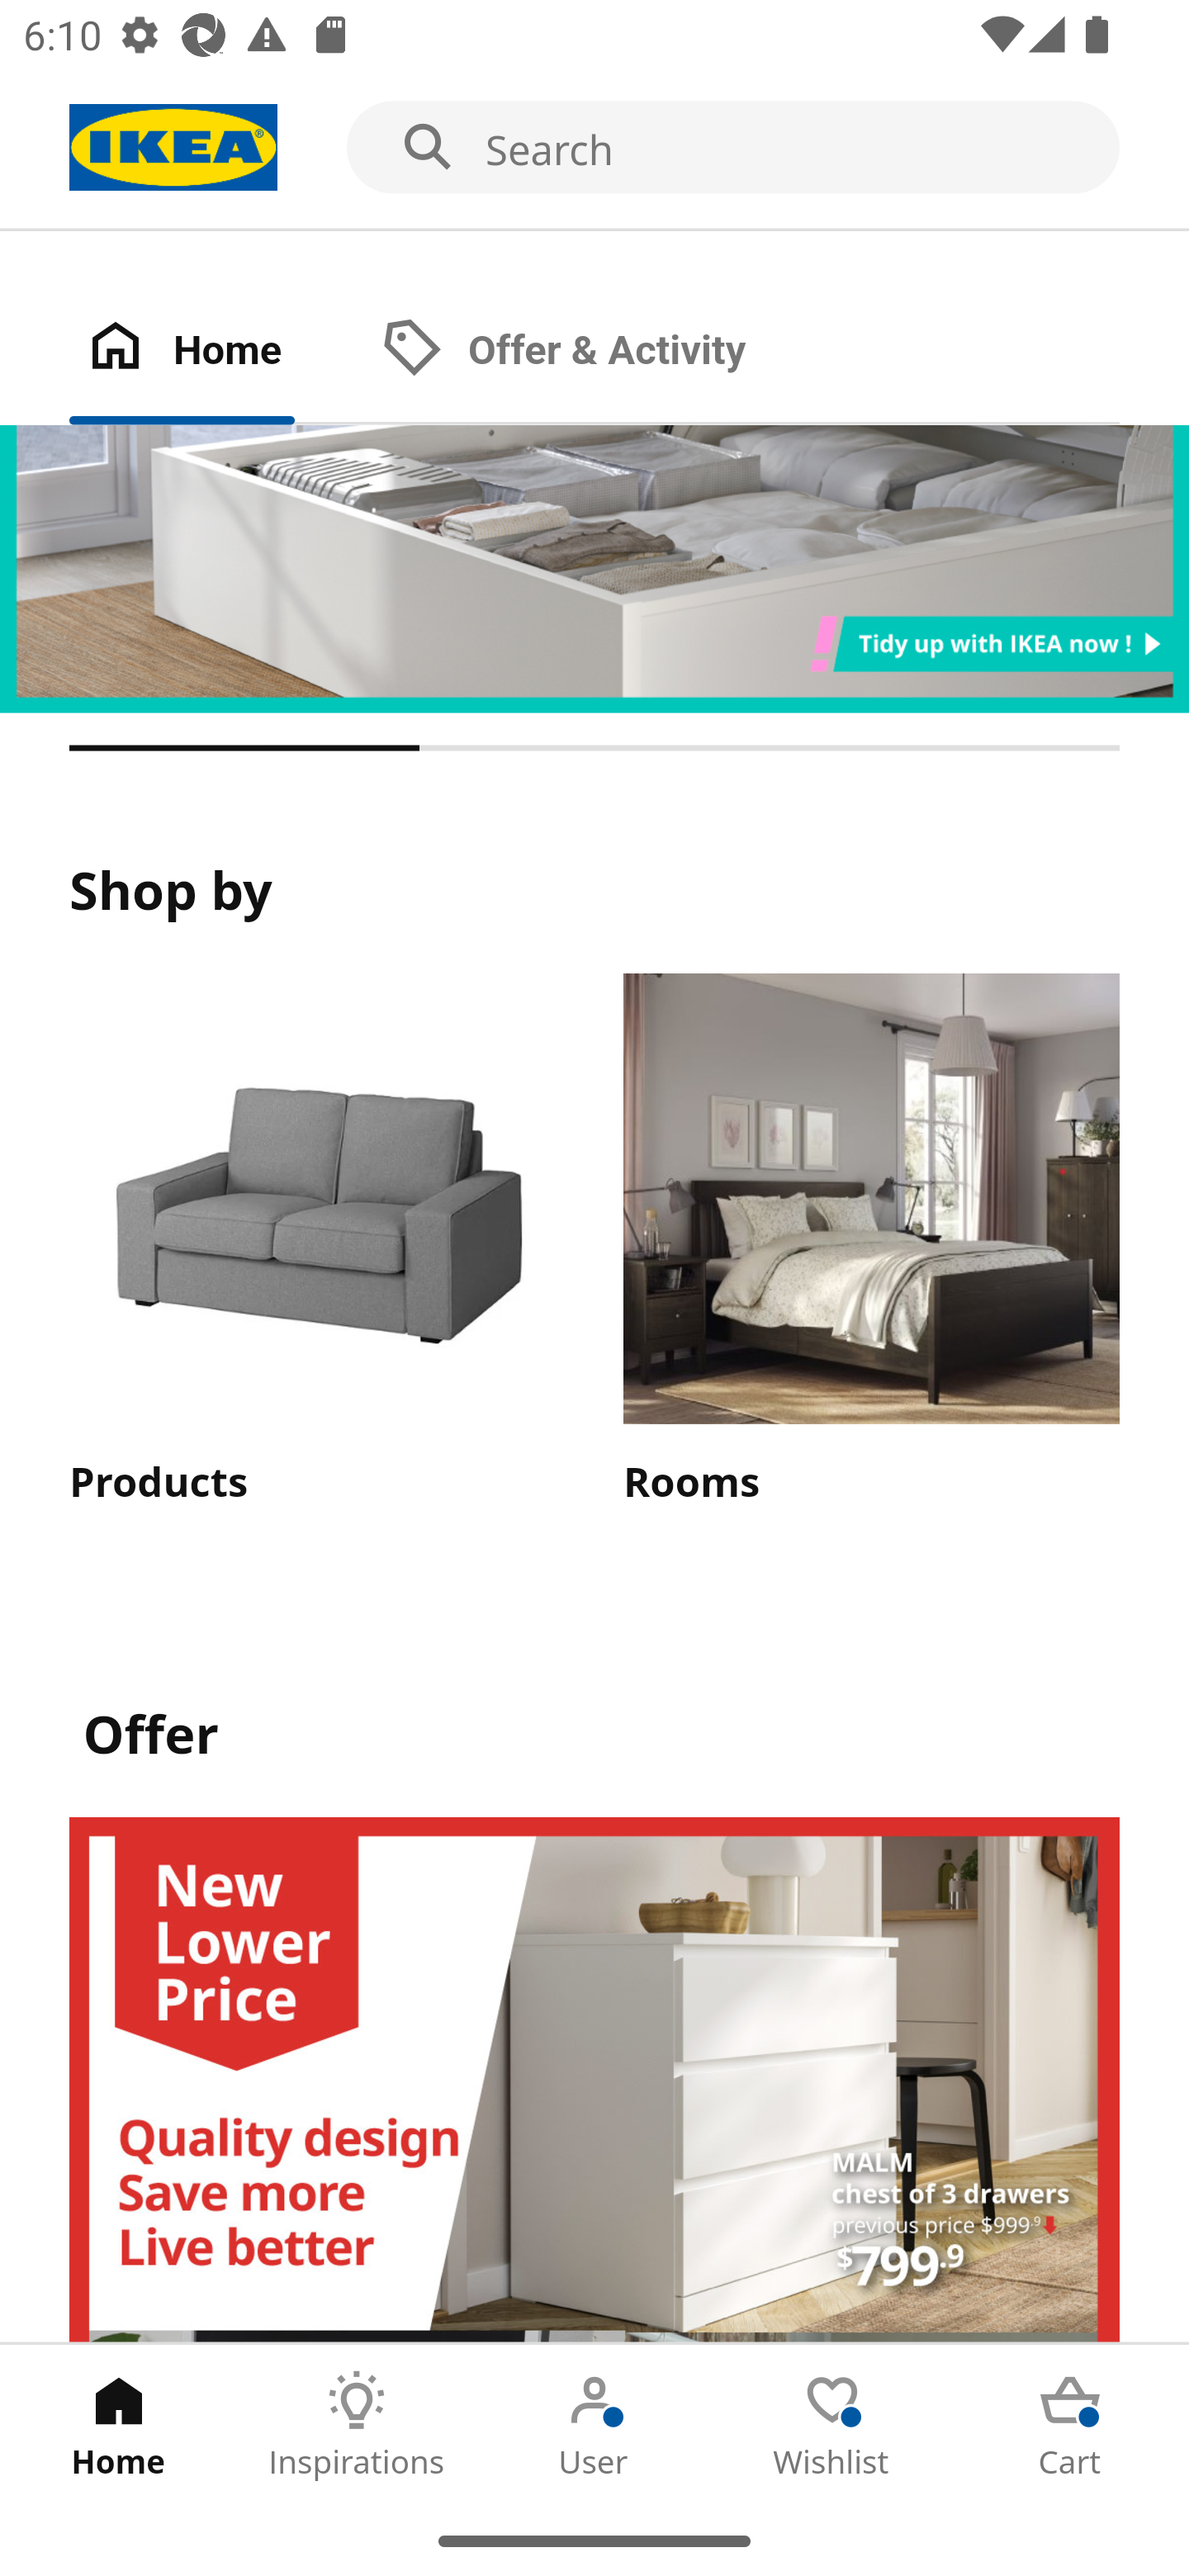 The width and height of the screenshot is (1189, 2576). What do you see at coordinates (119, 2425) in the screenshot?
I see `Home
Tab 1 of 5` at bounding box center [119, 2425].